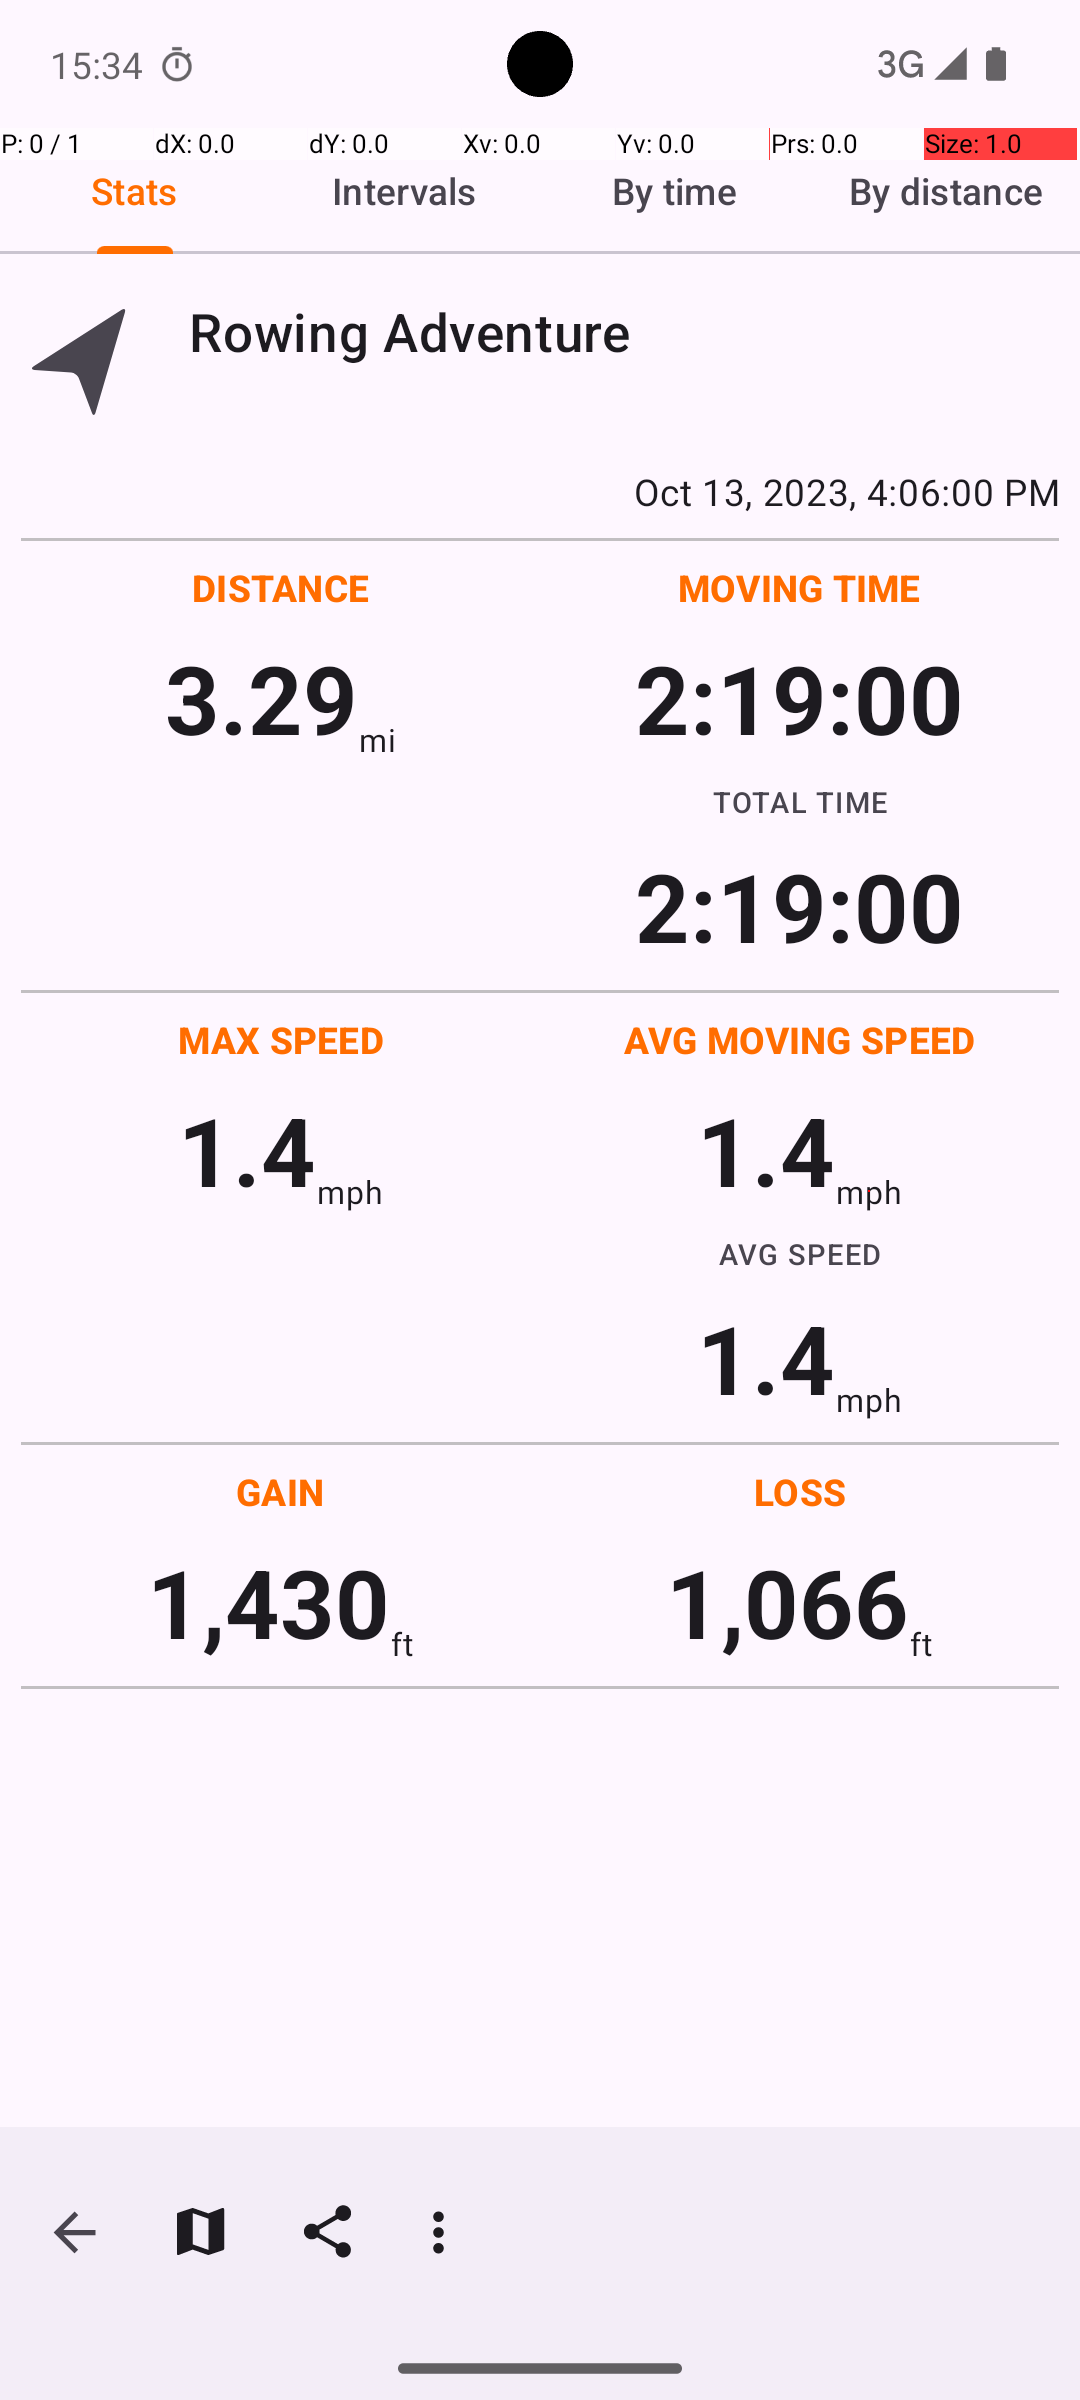  I want to click on 2:19:00, so click(799, 698).